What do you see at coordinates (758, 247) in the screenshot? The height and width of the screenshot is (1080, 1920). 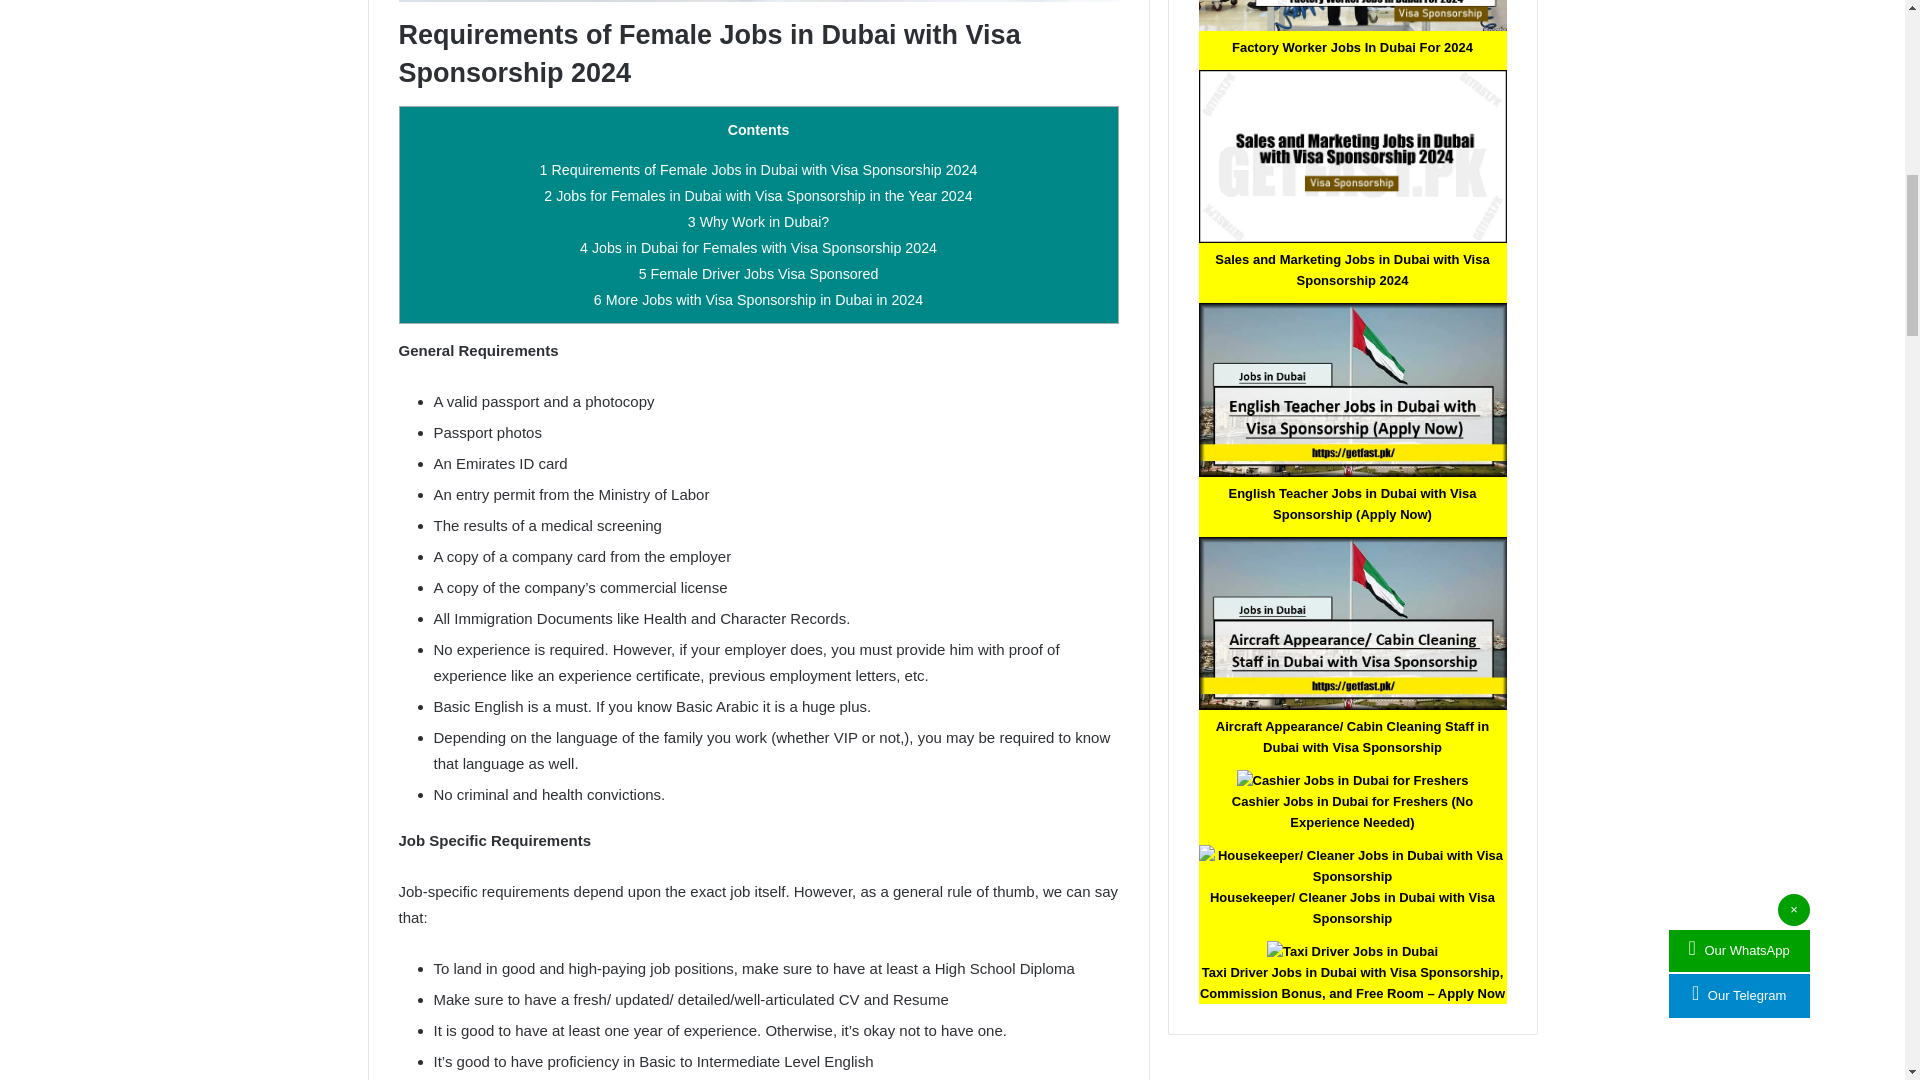 I see `4 Jobs in Dubai for Females with Visa Sponsorship 2024` at bounding box center [758, 247].